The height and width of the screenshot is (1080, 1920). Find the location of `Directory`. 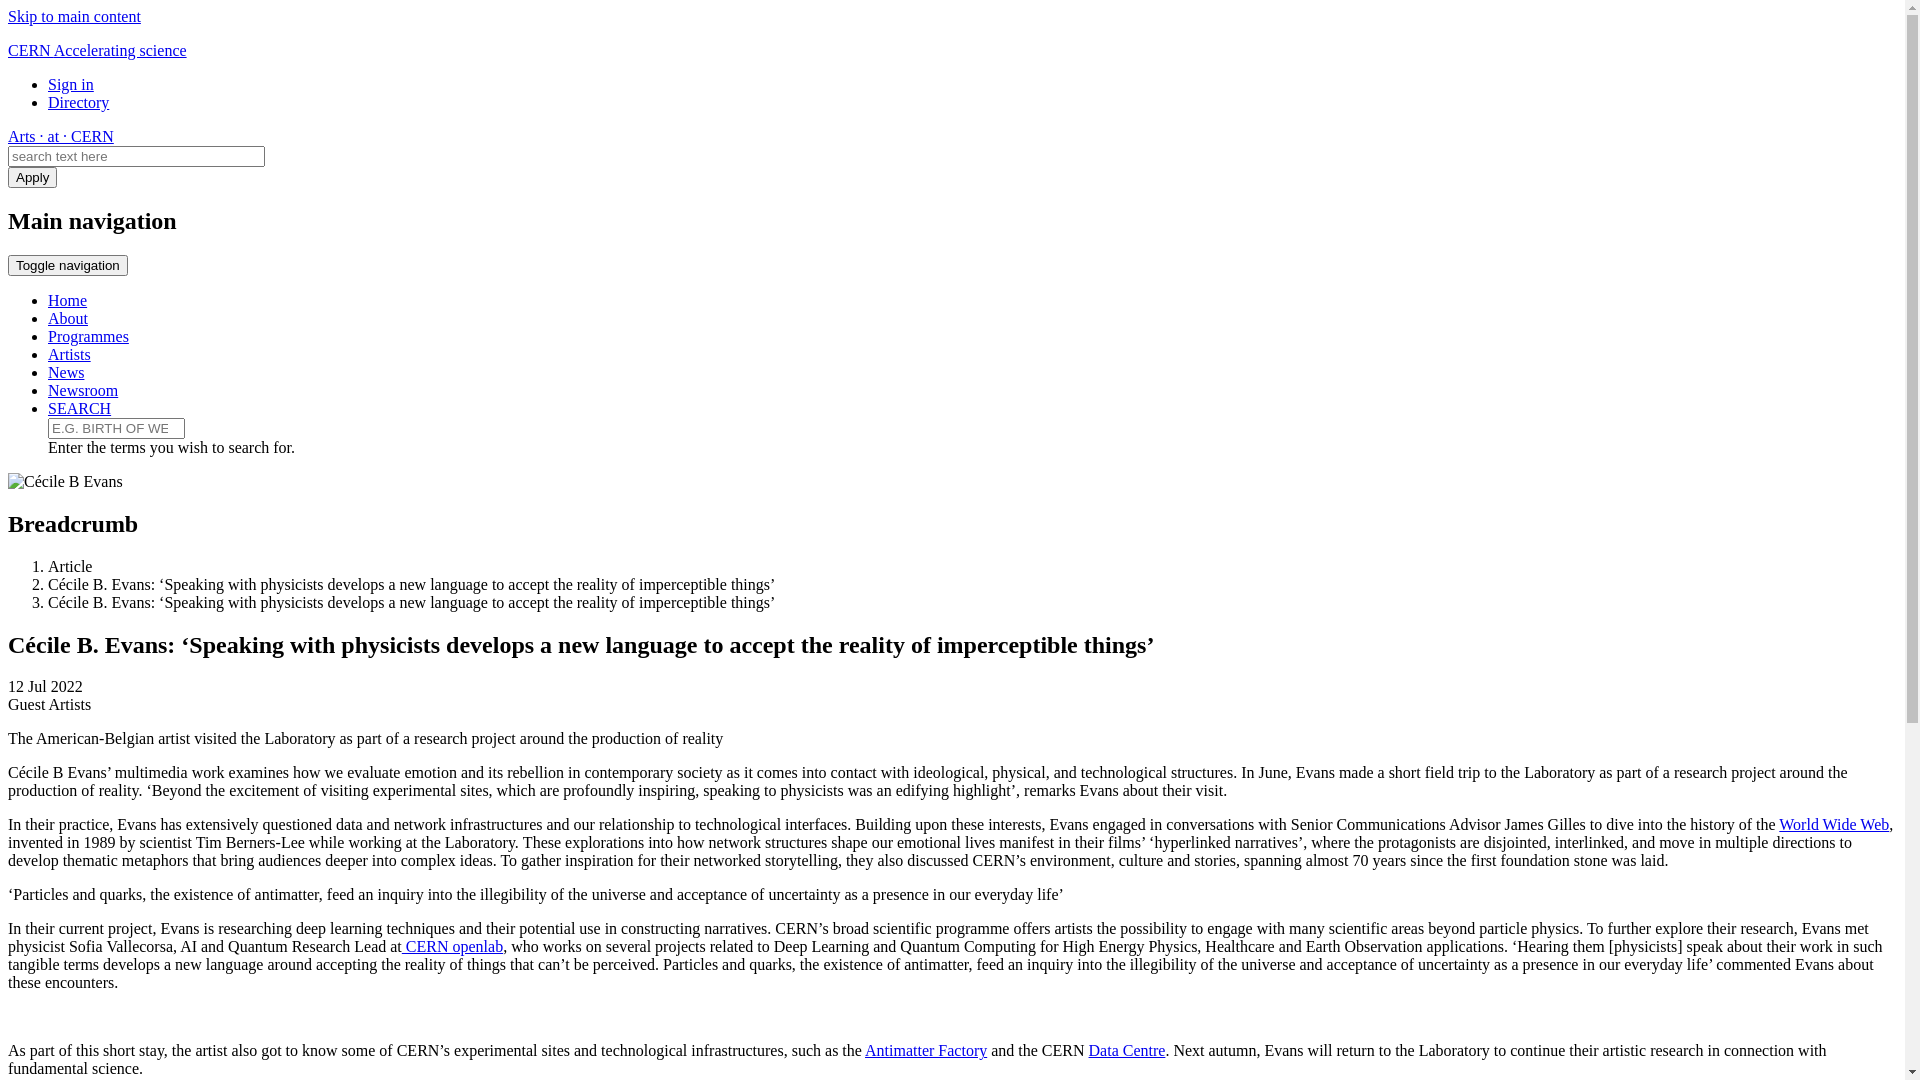

Directory is located at coordinates (78, 102).